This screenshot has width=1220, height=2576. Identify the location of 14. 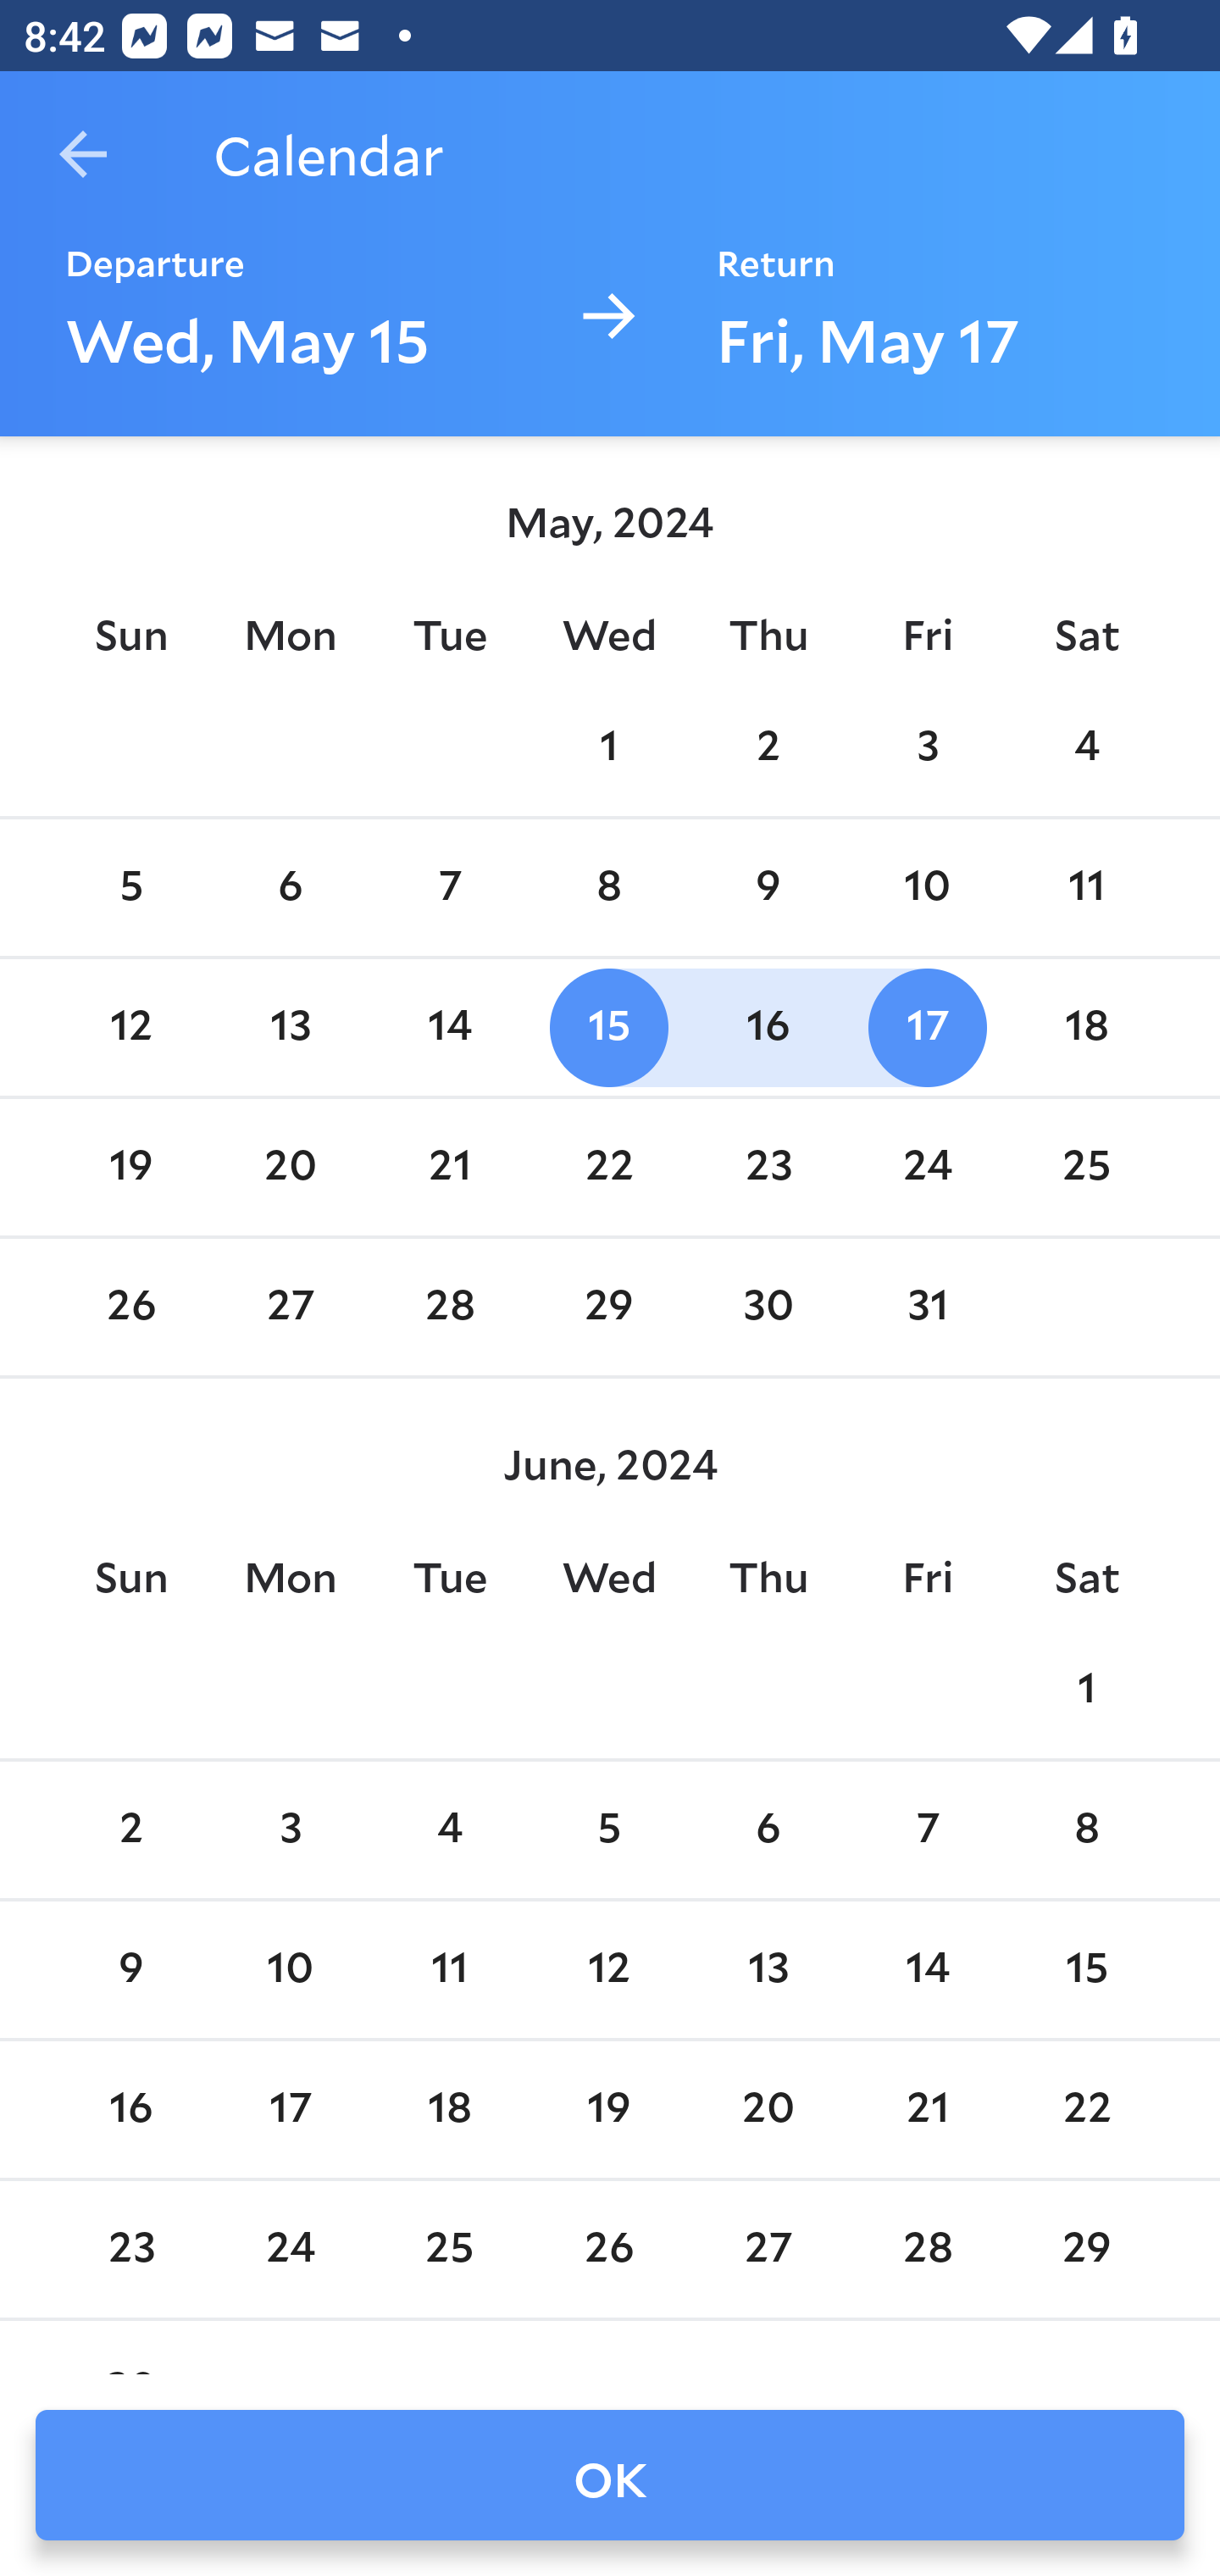
(449, 1027).